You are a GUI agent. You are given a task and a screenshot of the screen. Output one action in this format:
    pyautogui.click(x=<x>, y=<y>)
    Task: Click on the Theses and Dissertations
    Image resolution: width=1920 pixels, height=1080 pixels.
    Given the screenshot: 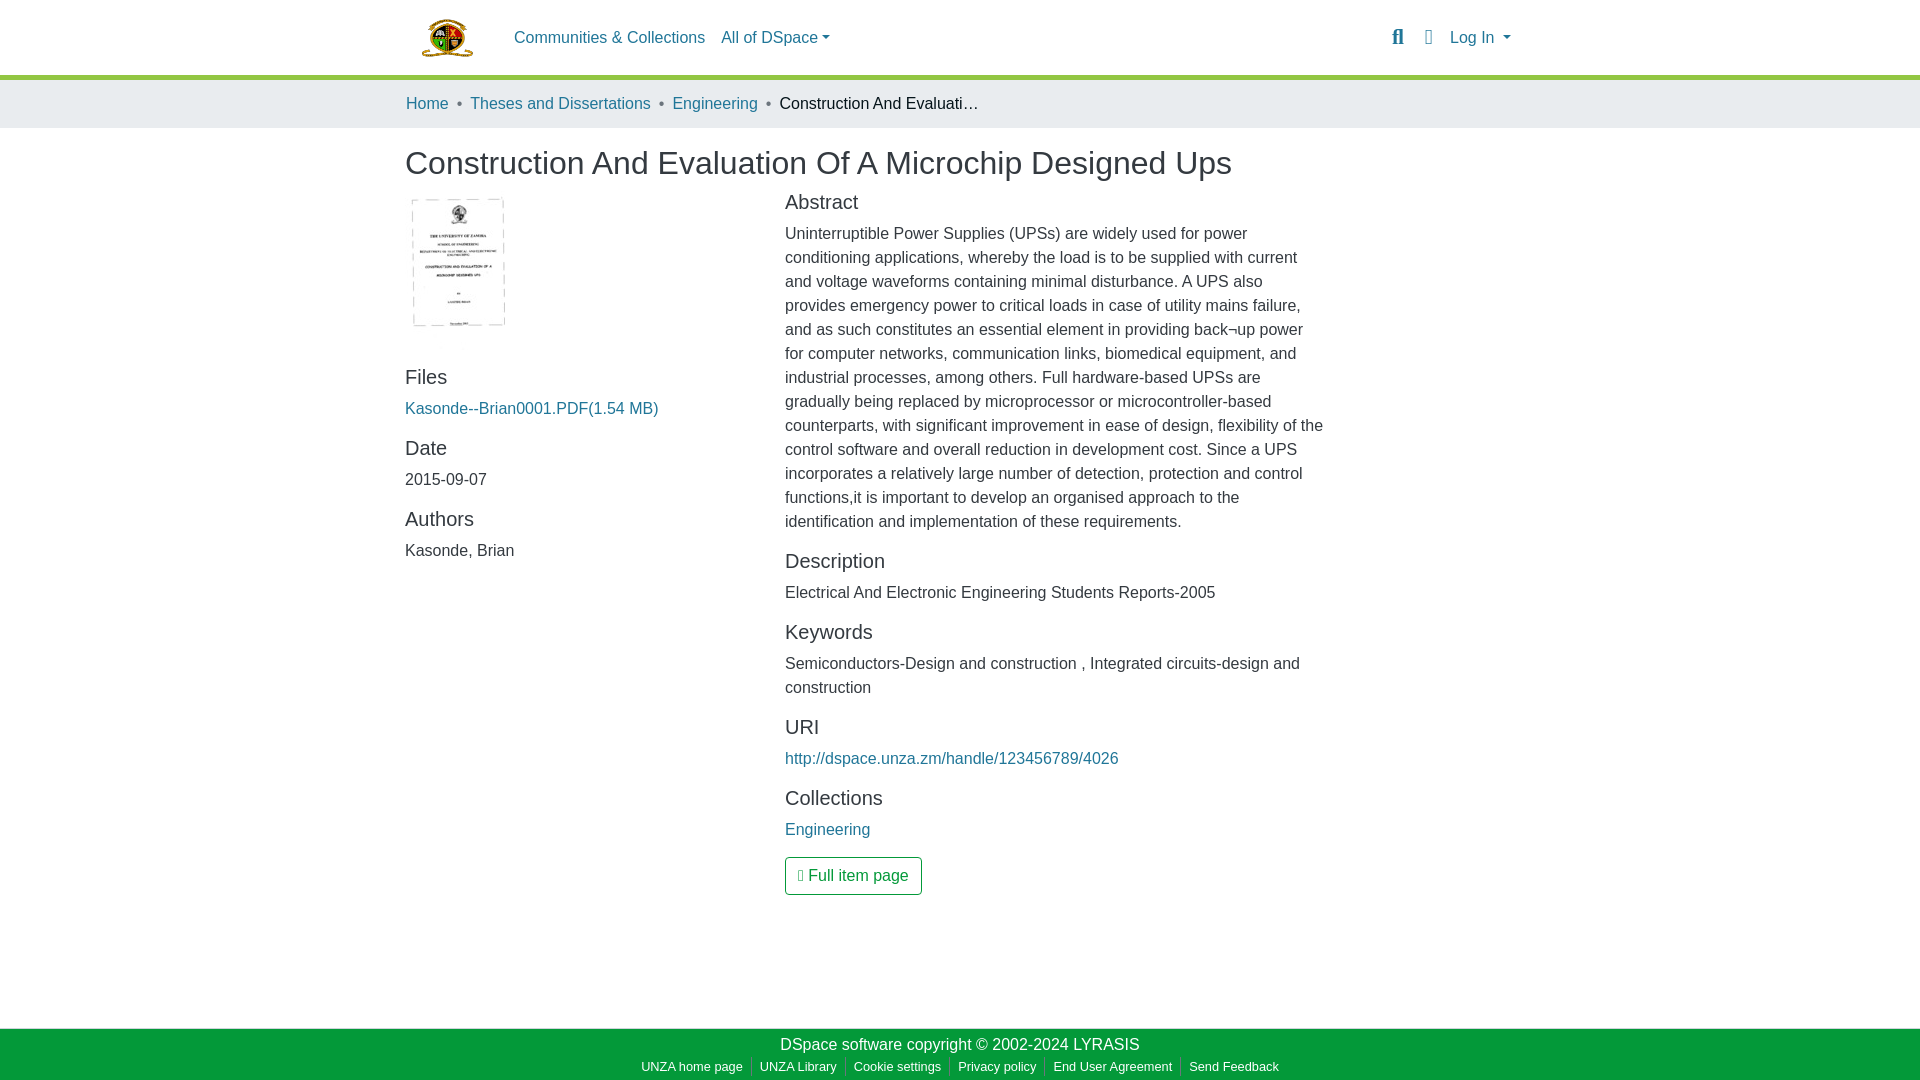 What is the action you would take?
    pyautogui.click(x=560, y=103)
    